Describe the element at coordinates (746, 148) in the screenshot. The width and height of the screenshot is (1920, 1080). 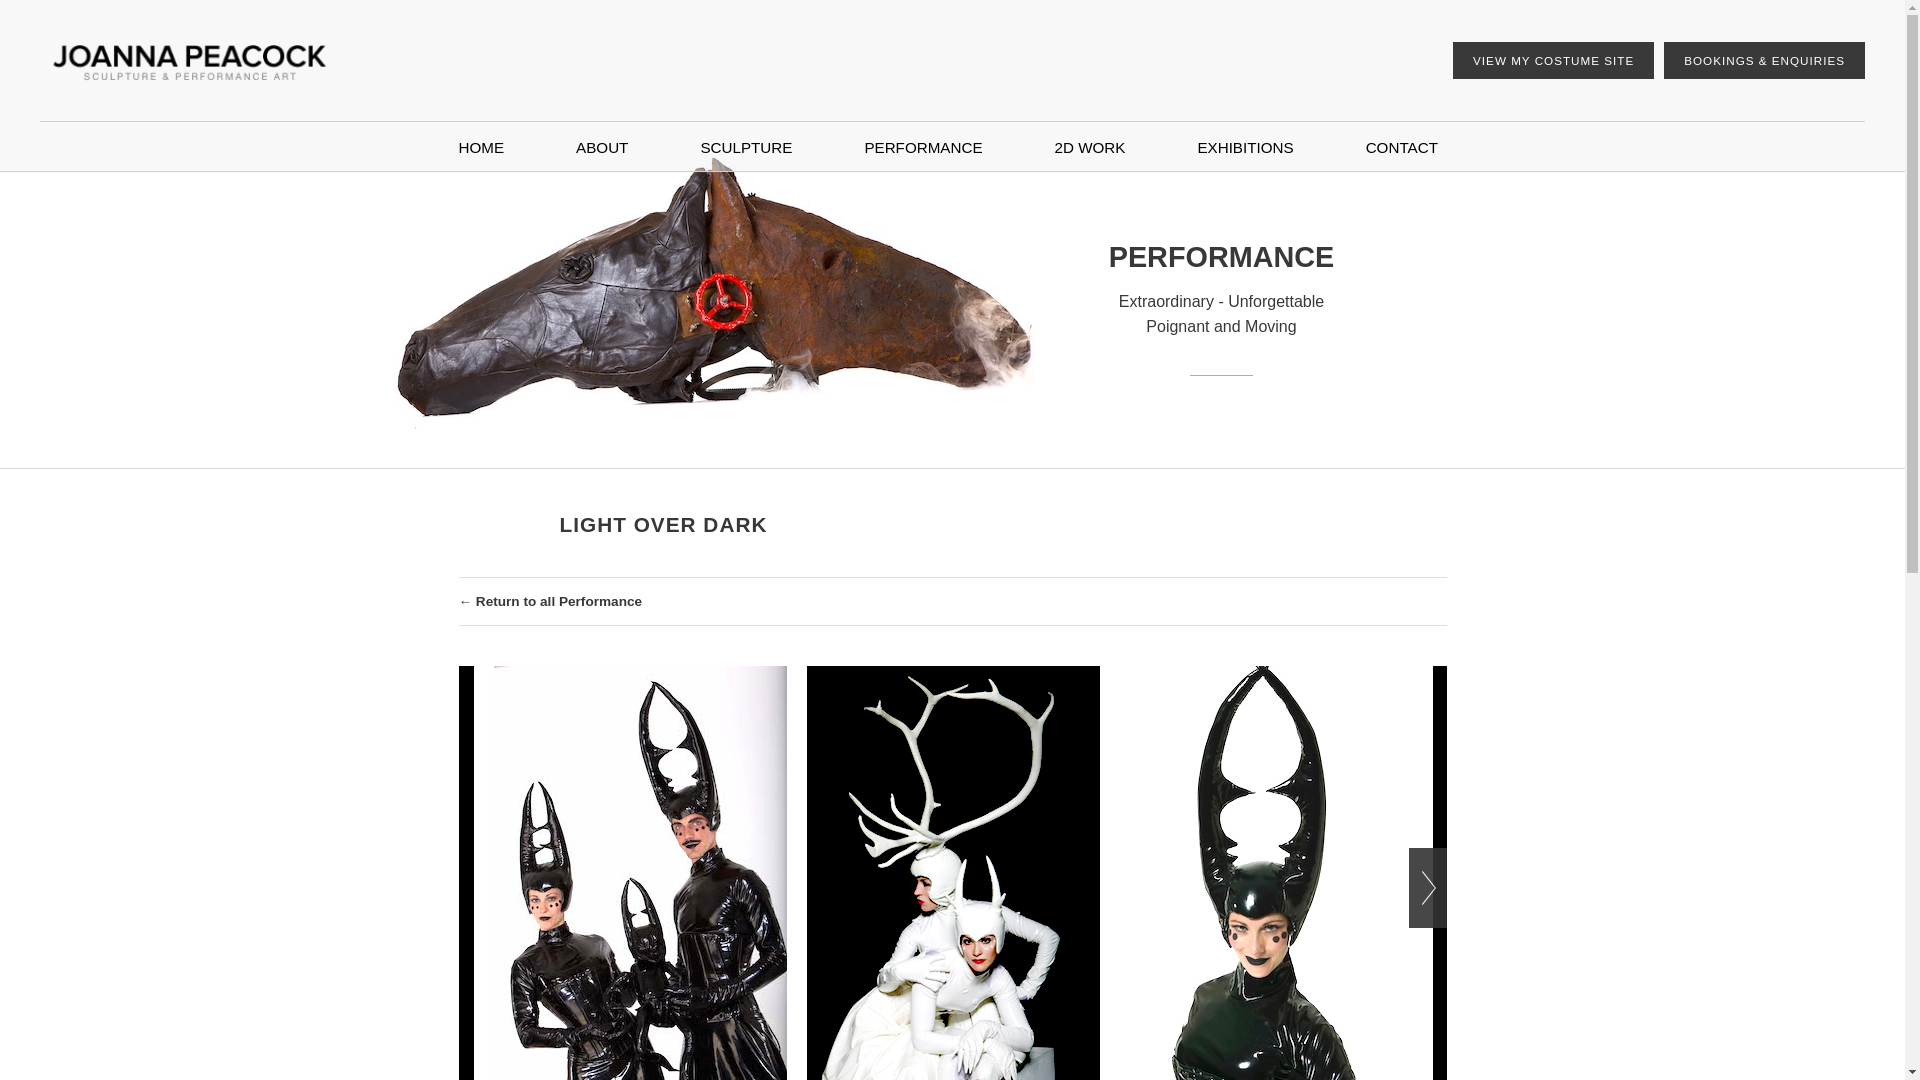
I see `SCULPTURE` at that location.